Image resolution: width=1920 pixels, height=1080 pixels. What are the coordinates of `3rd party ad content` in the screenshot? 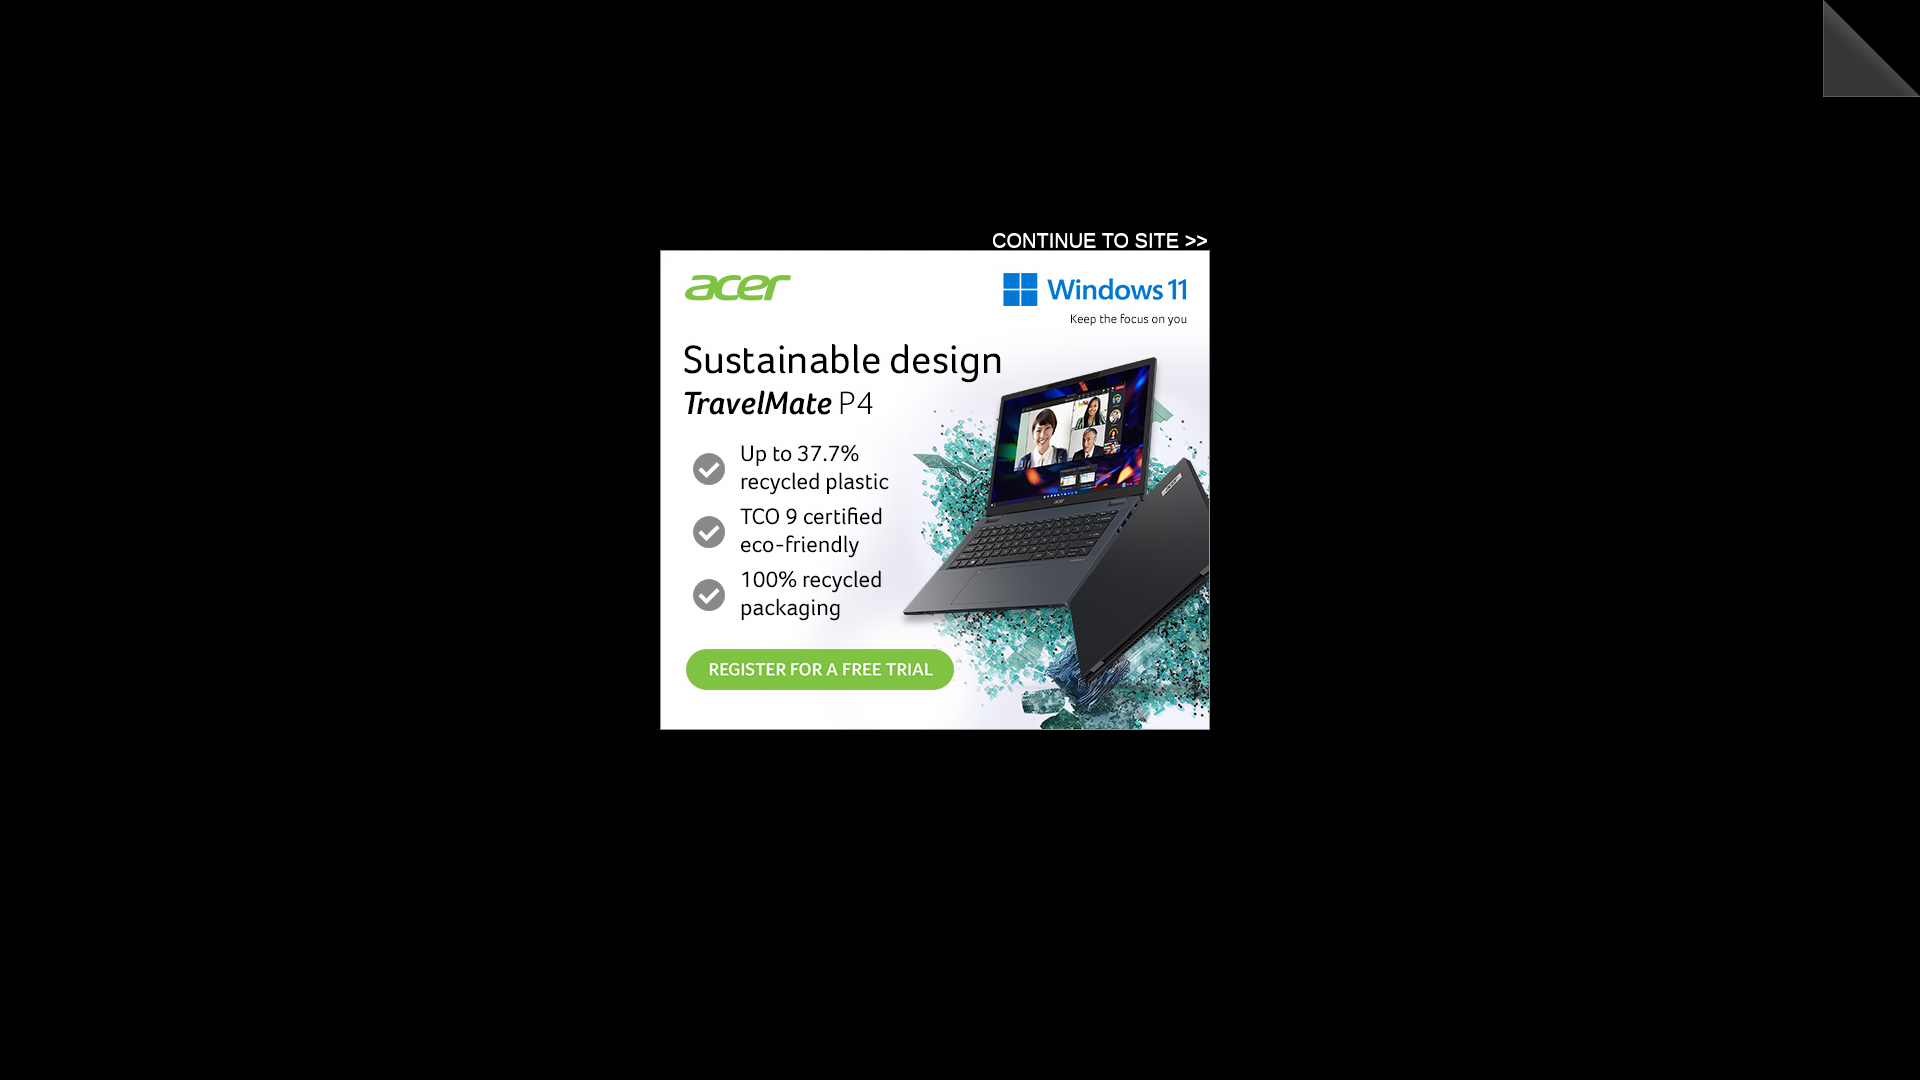 It's located at (1111, 83).